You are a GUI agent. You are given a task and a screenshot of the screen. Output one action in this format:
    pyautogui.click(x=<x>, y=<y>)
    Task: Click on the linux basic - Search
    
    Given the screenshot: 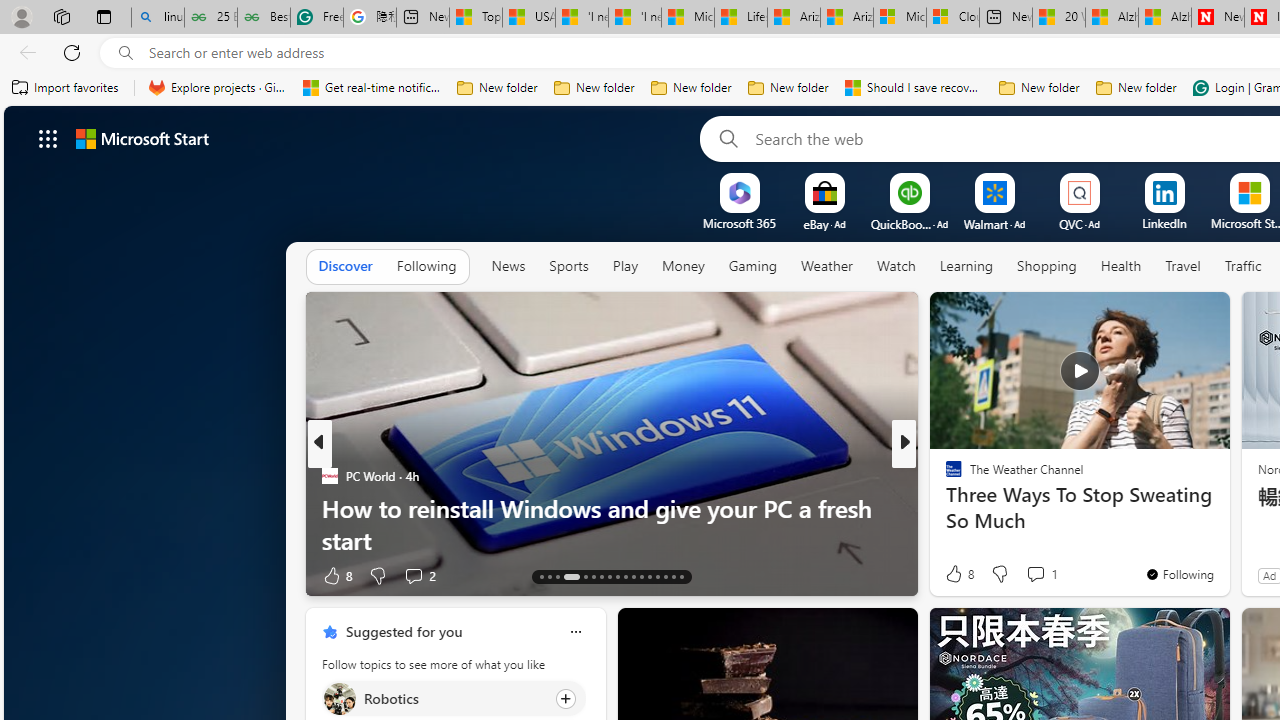 What is the action you would take?
    pyautogui.click(x=158, y=18)
    